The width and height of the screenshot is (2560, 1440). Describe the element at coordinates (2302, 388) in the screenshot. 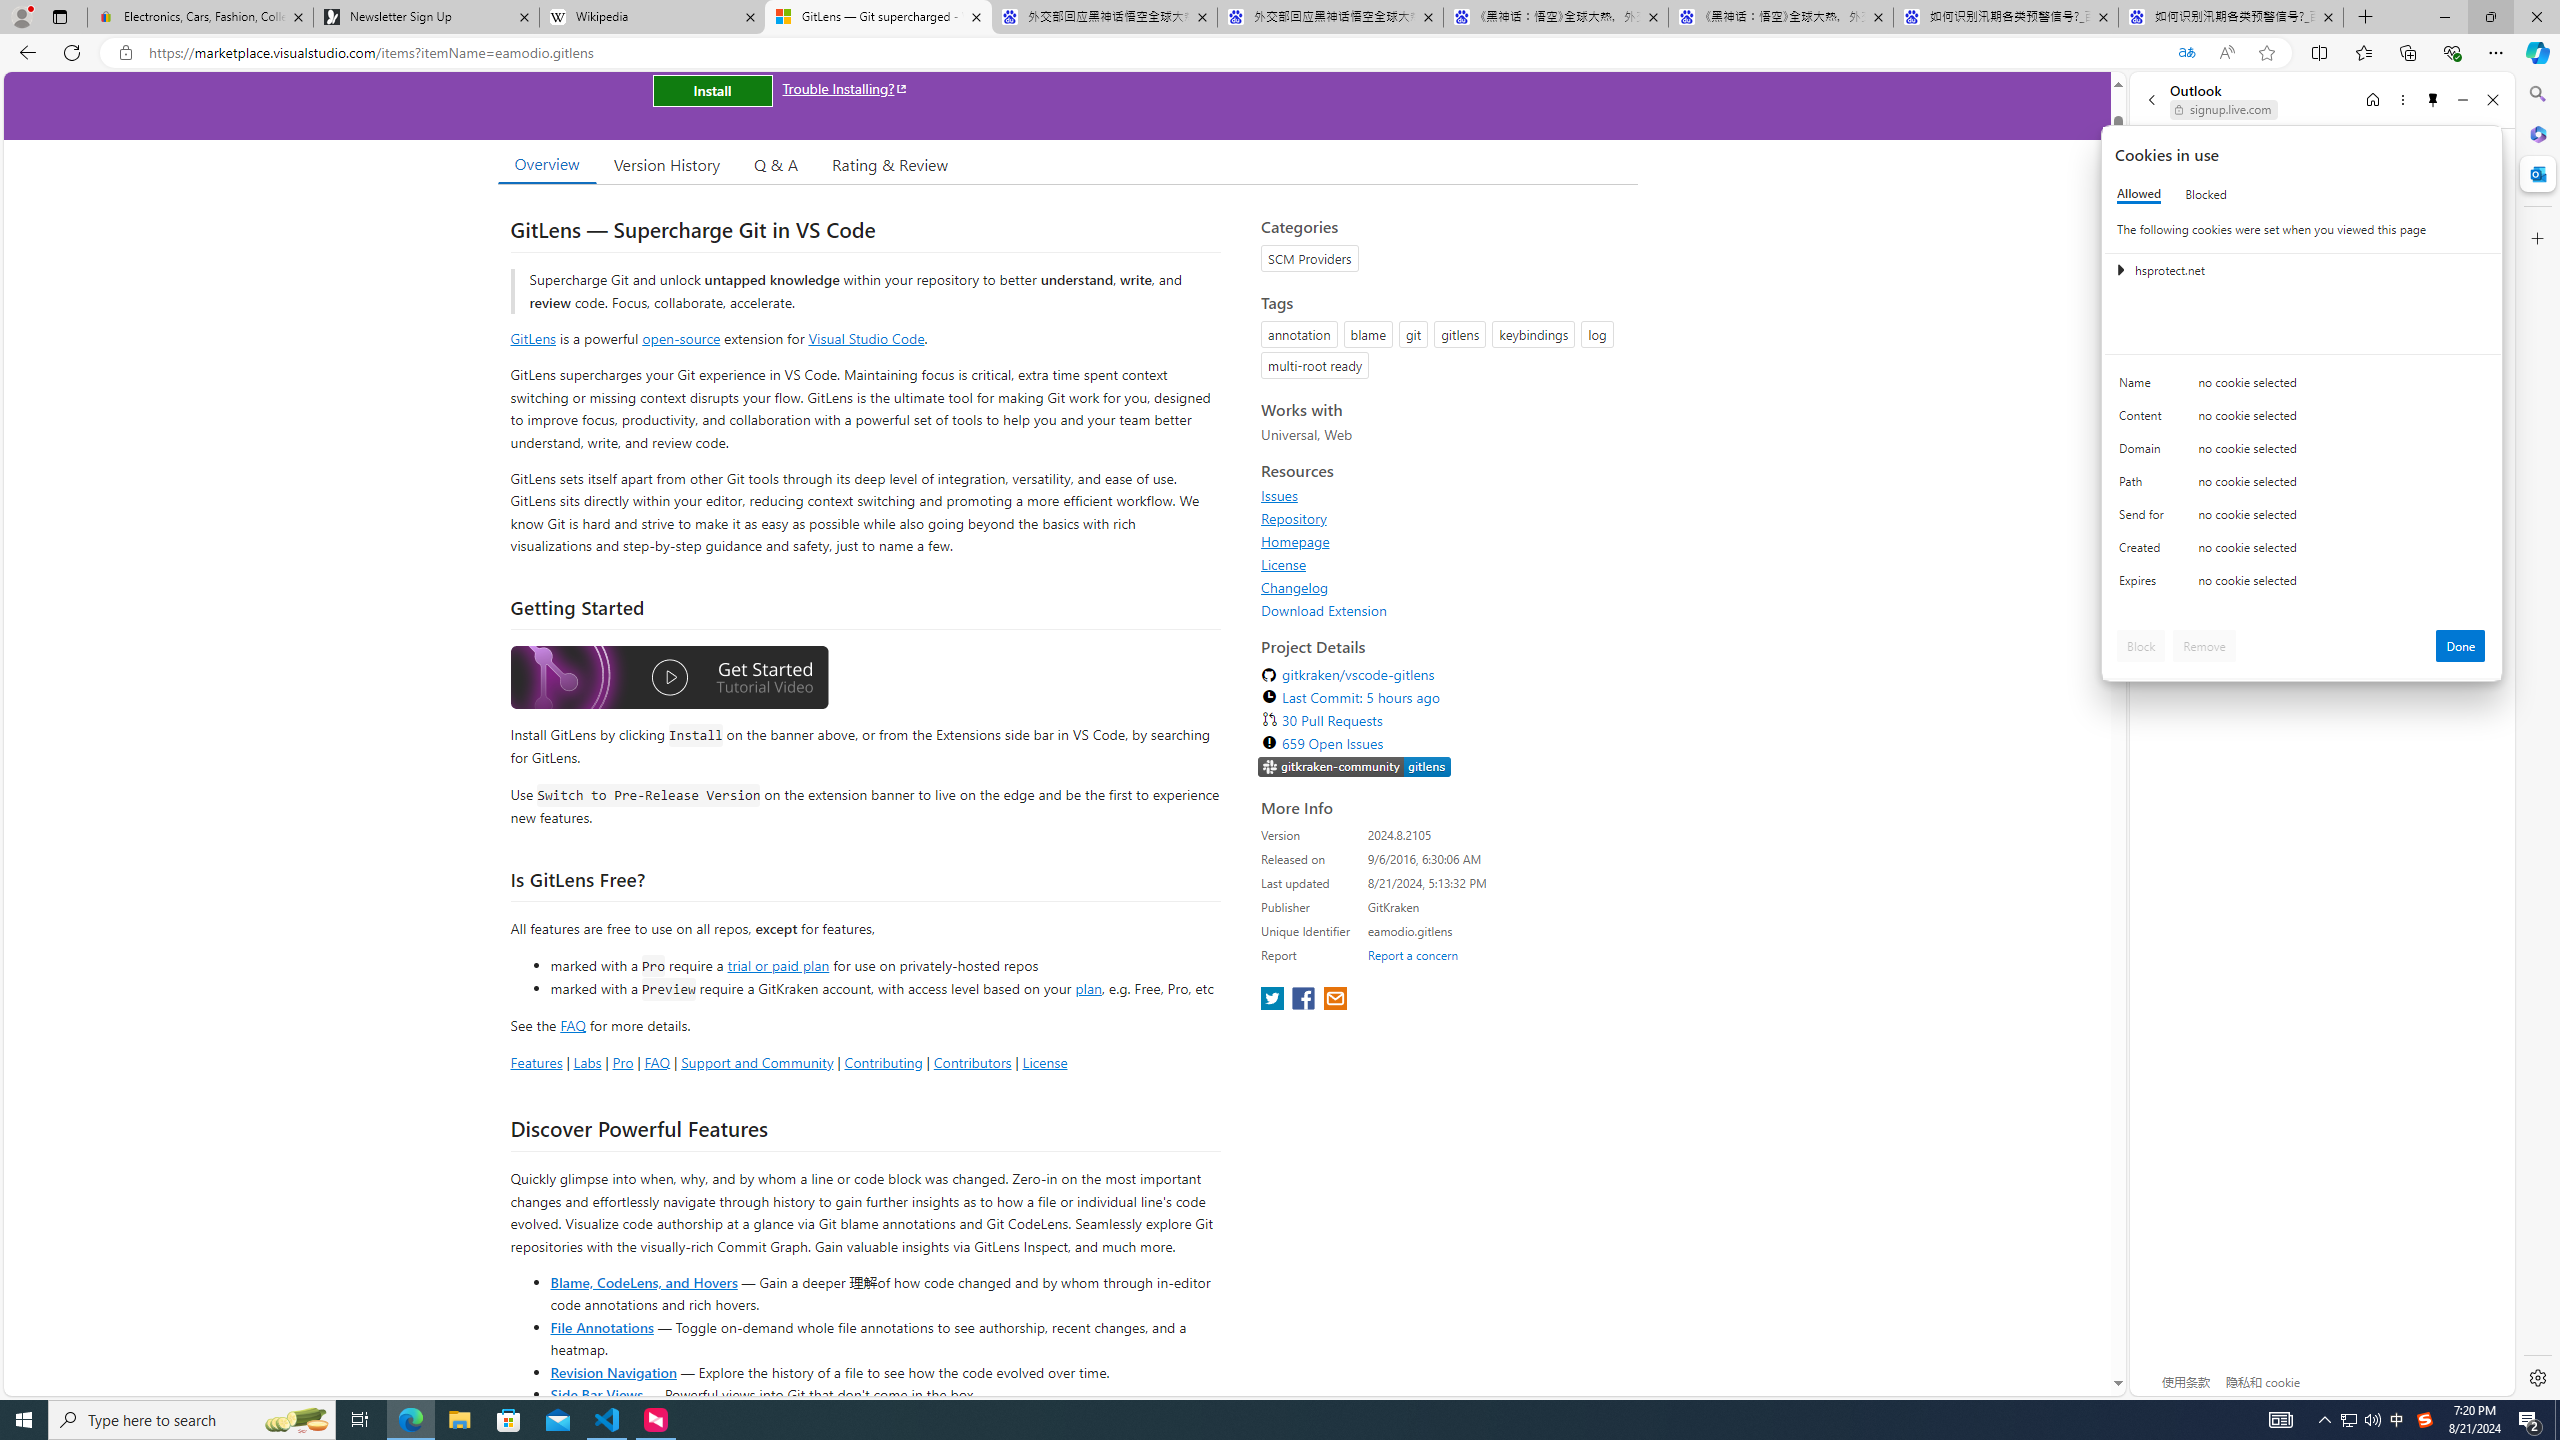

I see `Class: c0153 c0157 c0154` at that location.